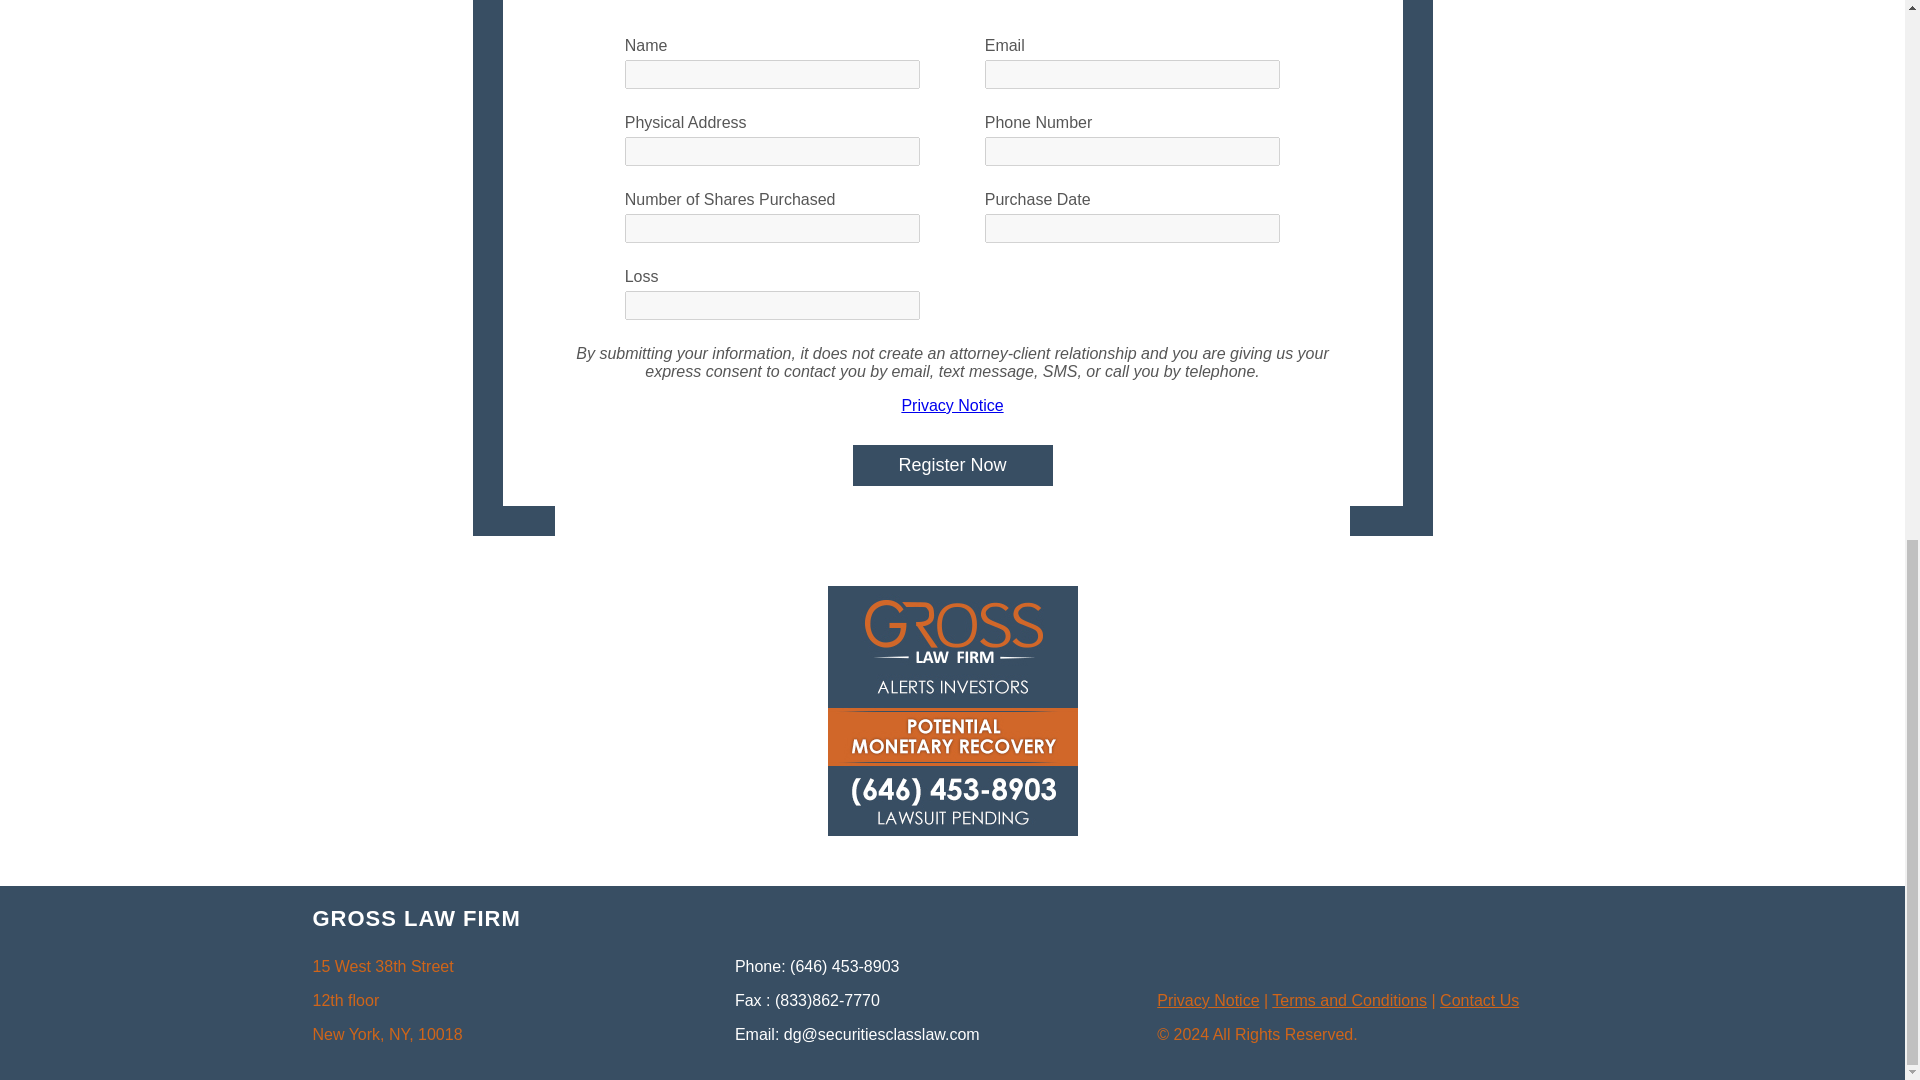  What do you see at coordinates (1348, 1000) in the screenshot?
I see `Terms and Conditions` at bounding box center [1348, 1000].